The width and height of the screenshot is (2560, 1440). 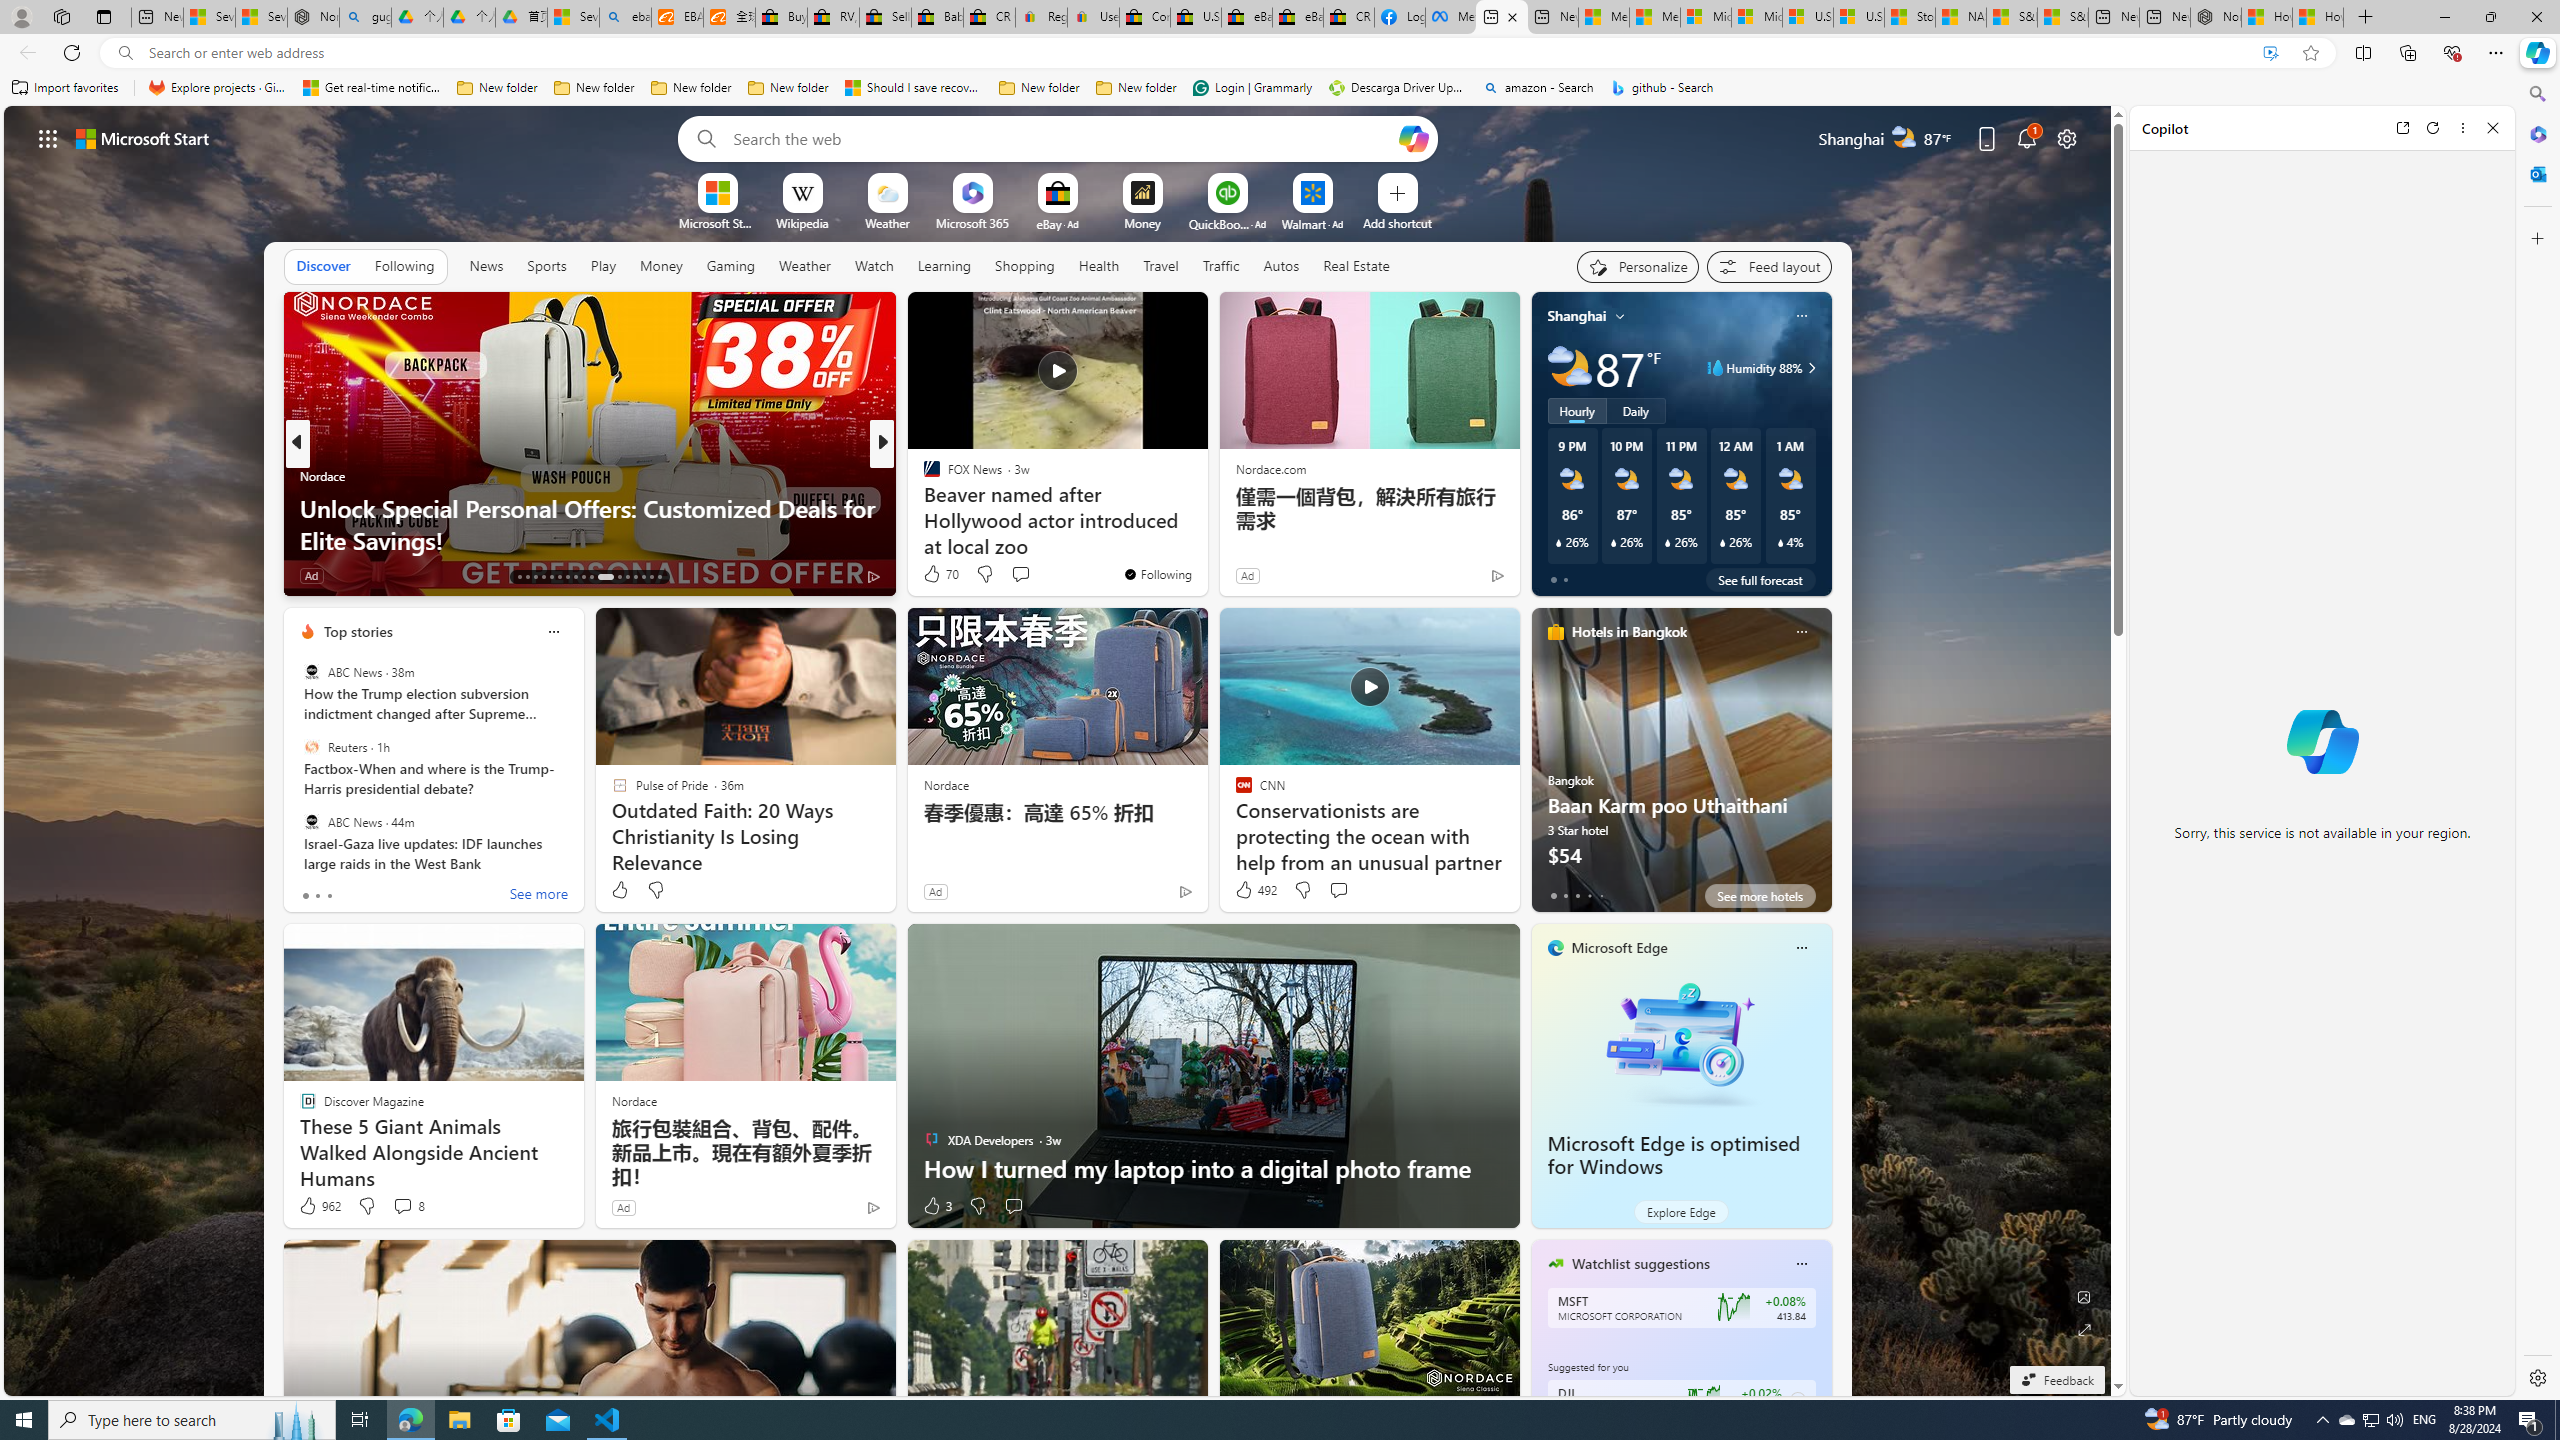 I want to click on See full forecast, so click(x=1760, y=579).